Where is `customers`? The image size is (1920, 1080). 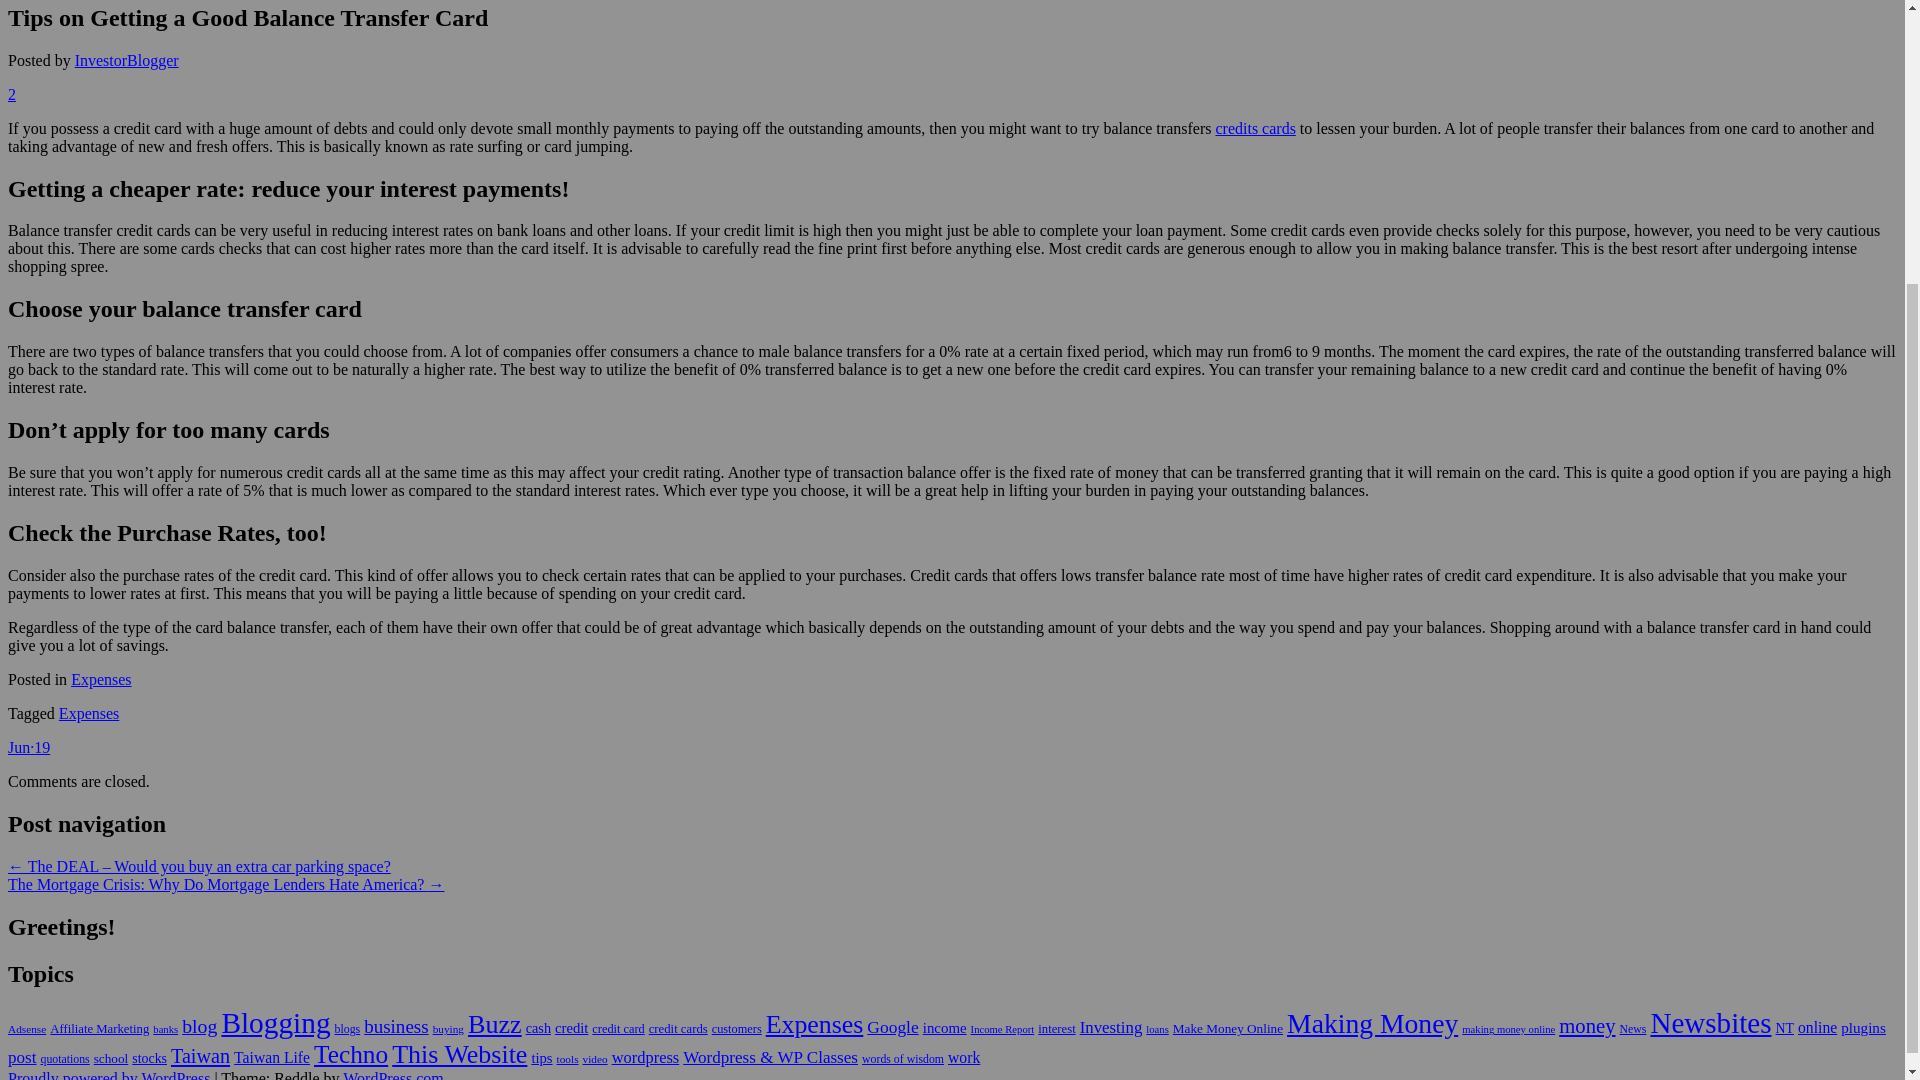
customers is located at coordinates (737, 1028).